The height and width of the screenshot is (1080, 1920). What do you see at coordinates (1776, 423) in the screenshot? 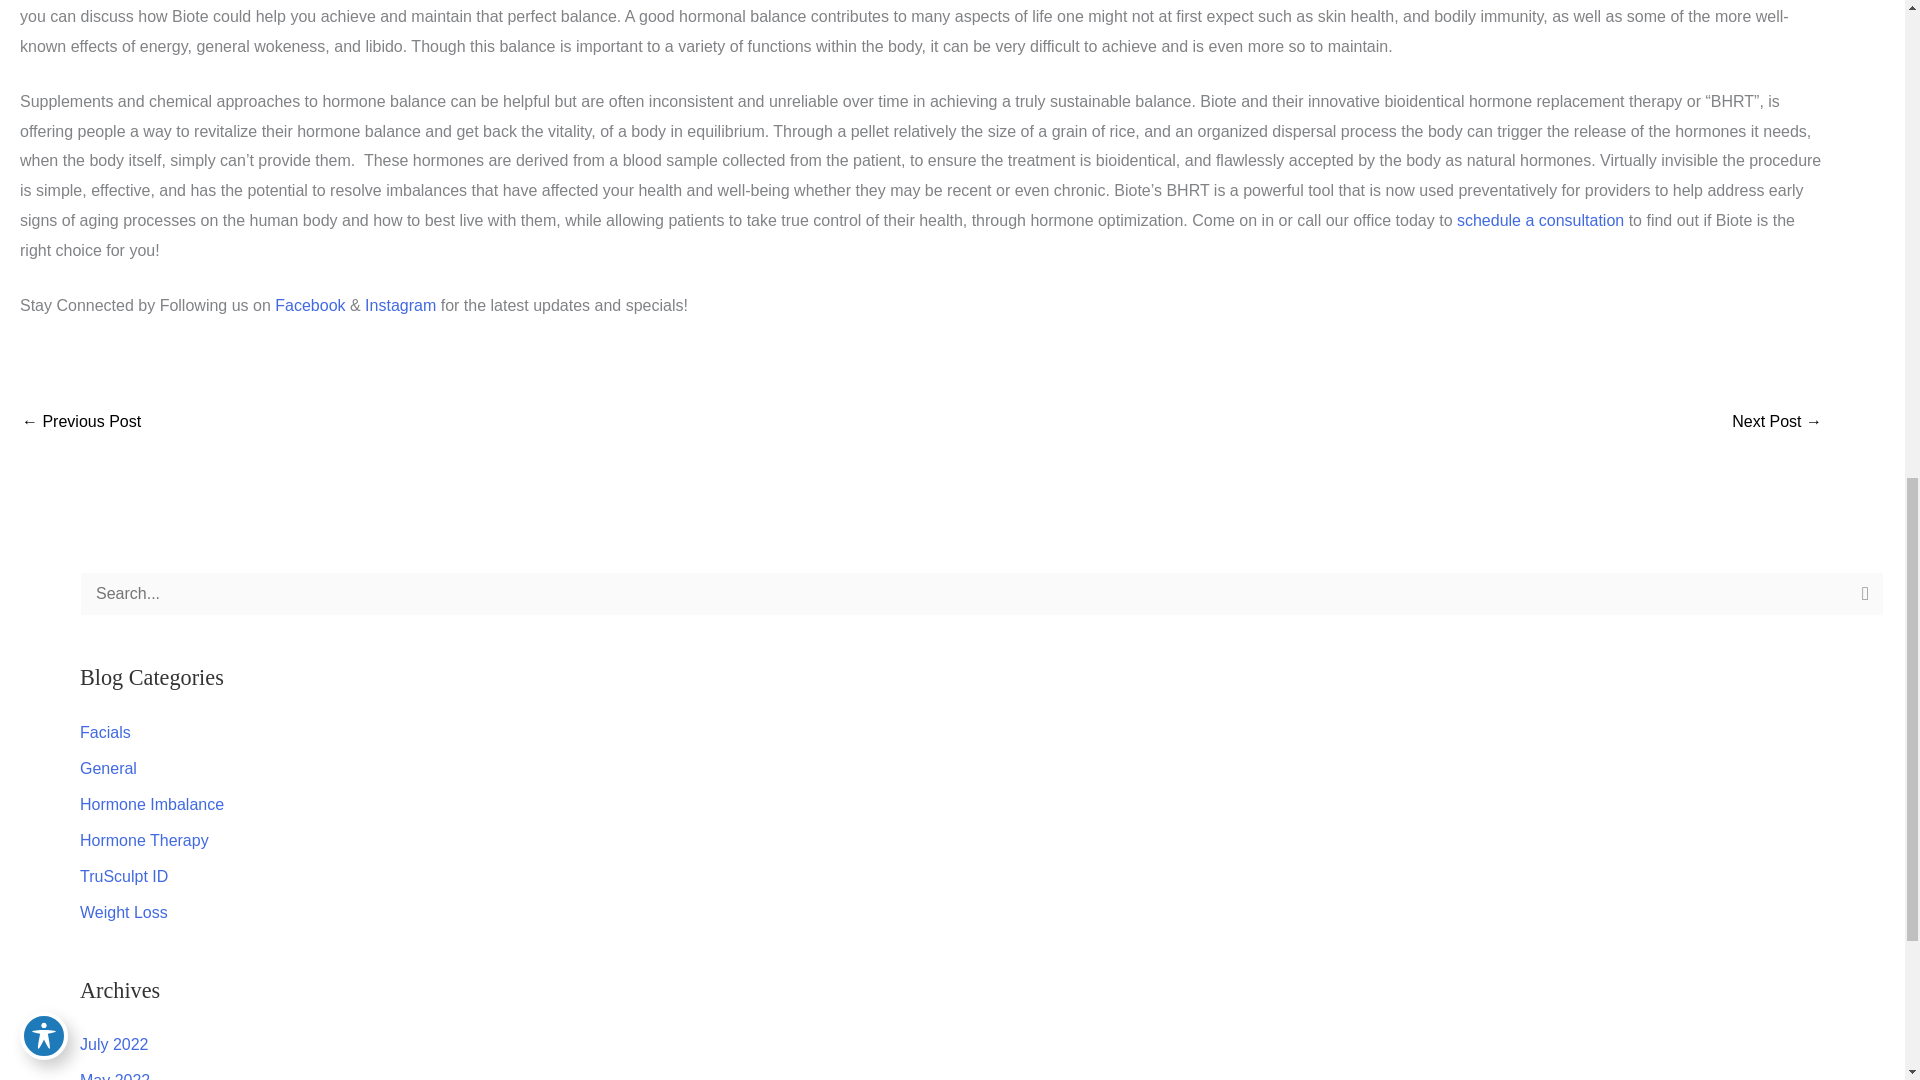
I see `Body Contouring` at bounding box center [1776, 423].